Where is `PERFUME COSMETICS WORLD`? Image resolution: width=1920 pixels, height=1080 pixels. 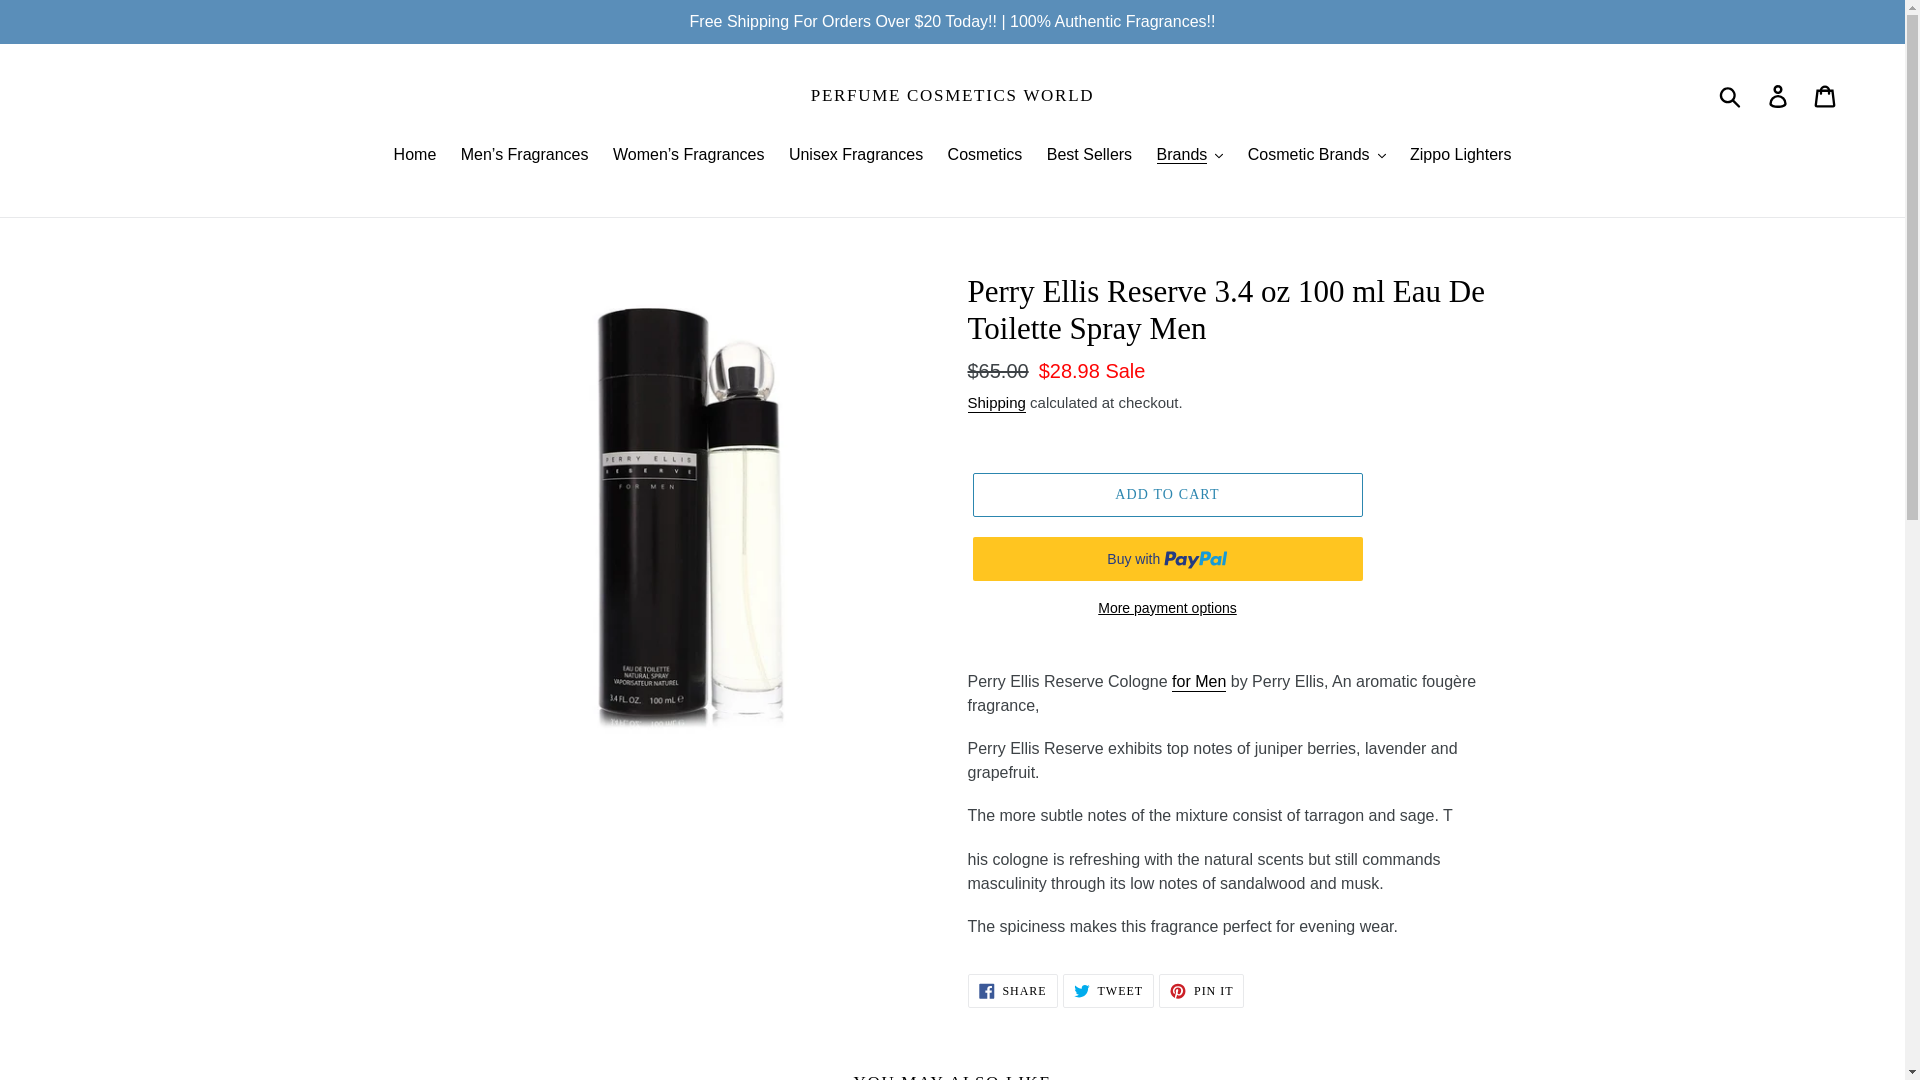
PERFUME COSMETICS WORLD is located at coordinates (952, 96).